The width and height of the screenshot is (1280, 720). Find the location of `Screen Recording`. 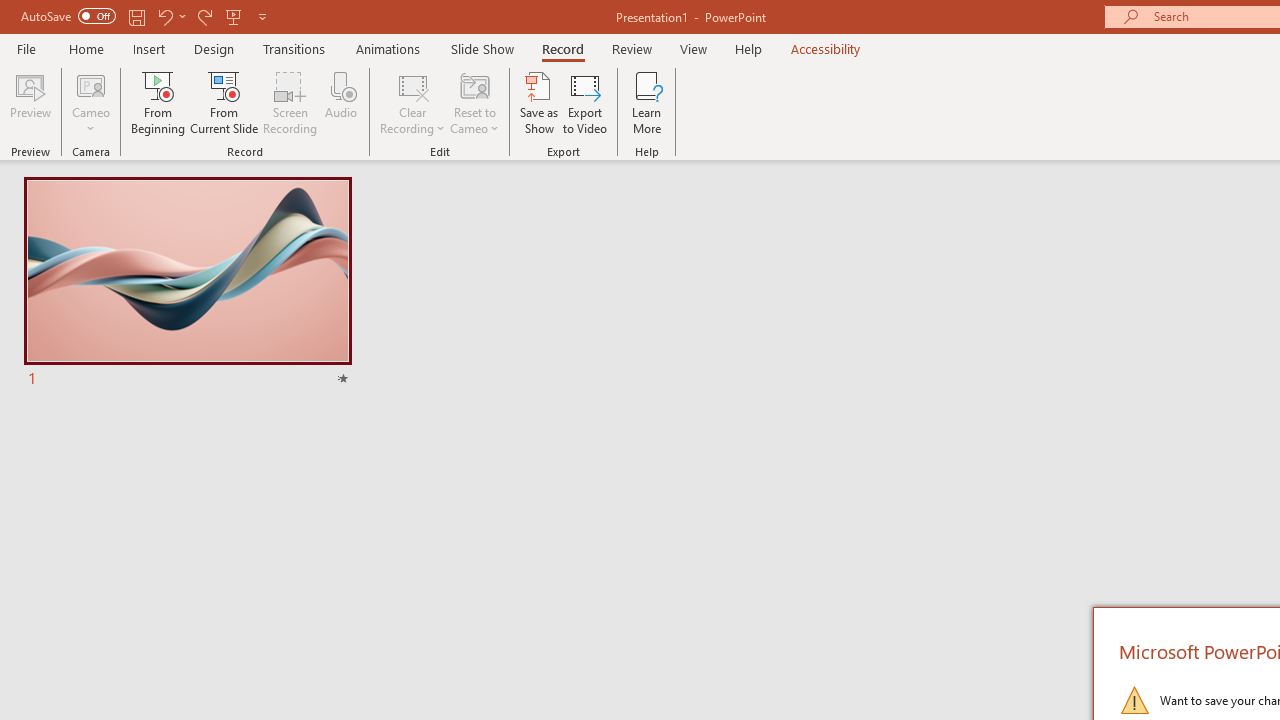

Screen Recording is located at coordinates (290, 102).